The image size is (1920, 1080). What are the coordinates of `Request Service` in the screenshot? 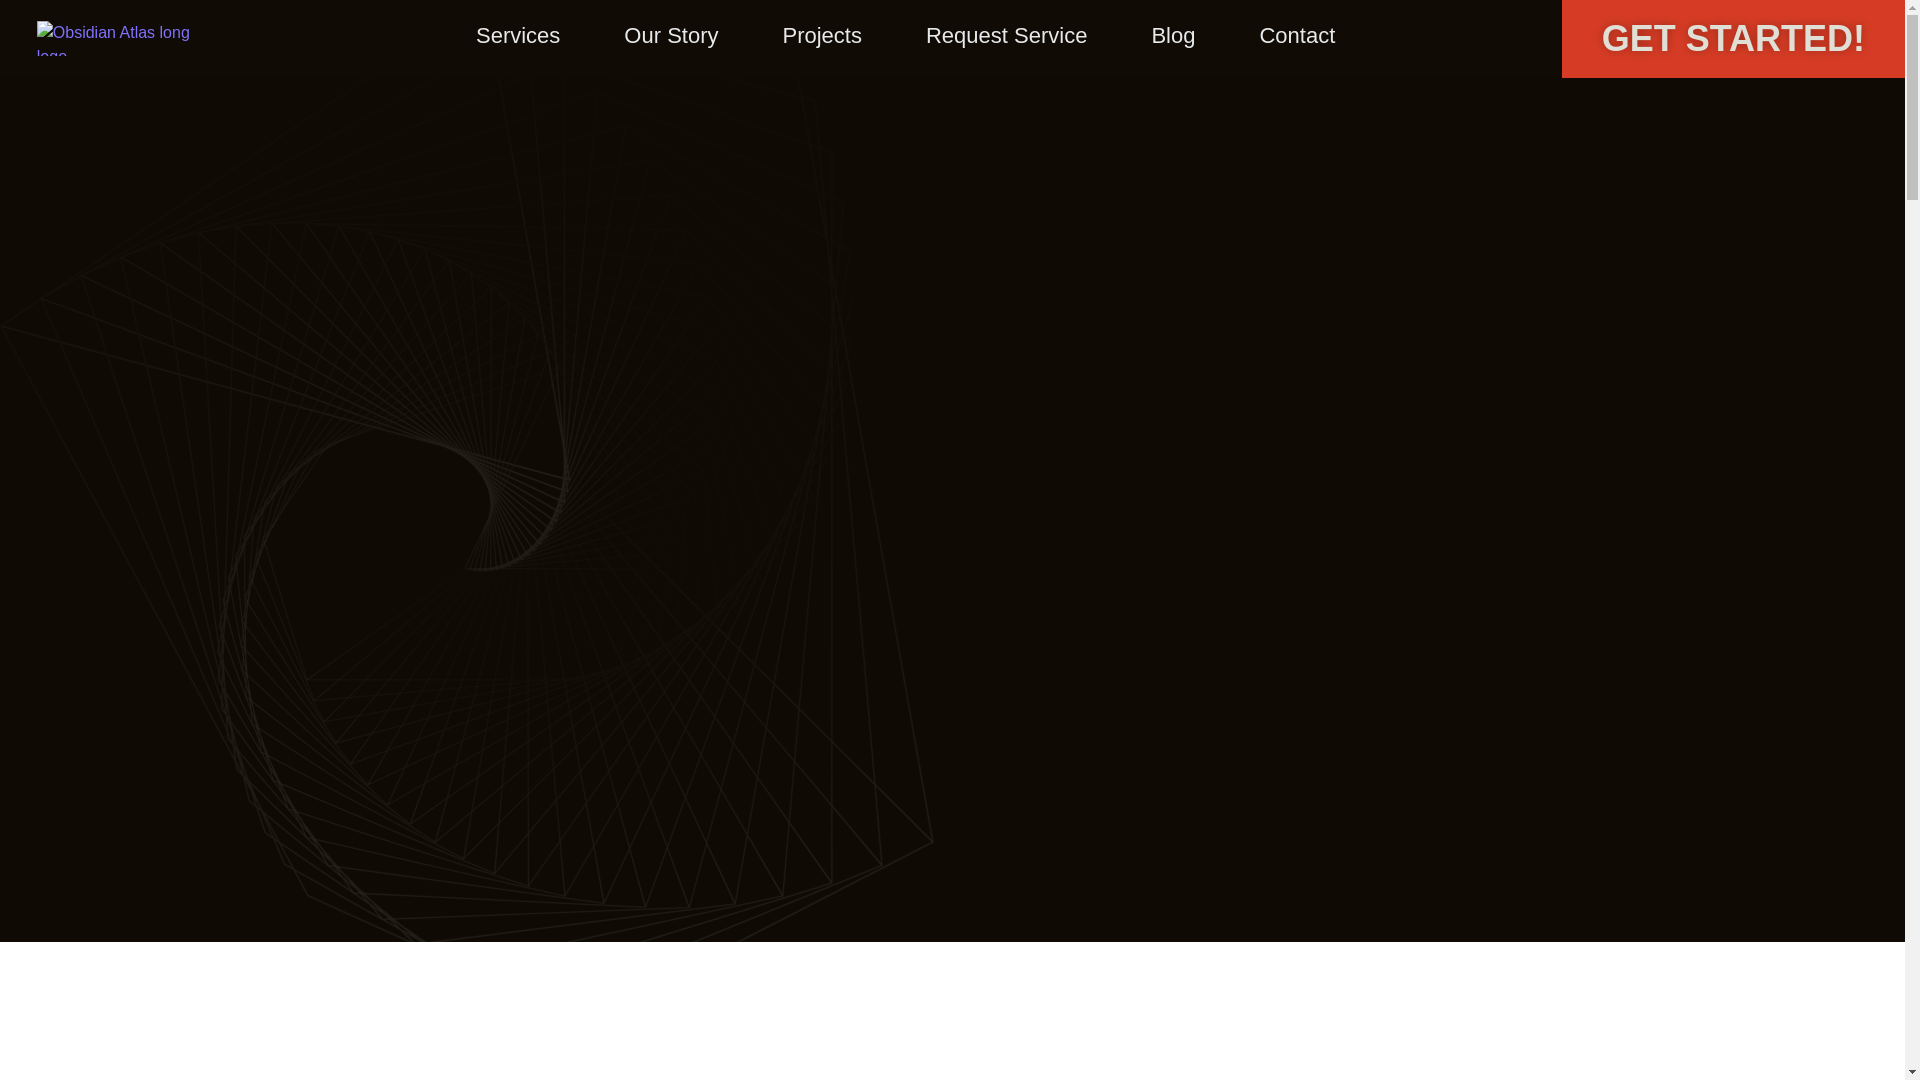 It's located at (1006, 36).